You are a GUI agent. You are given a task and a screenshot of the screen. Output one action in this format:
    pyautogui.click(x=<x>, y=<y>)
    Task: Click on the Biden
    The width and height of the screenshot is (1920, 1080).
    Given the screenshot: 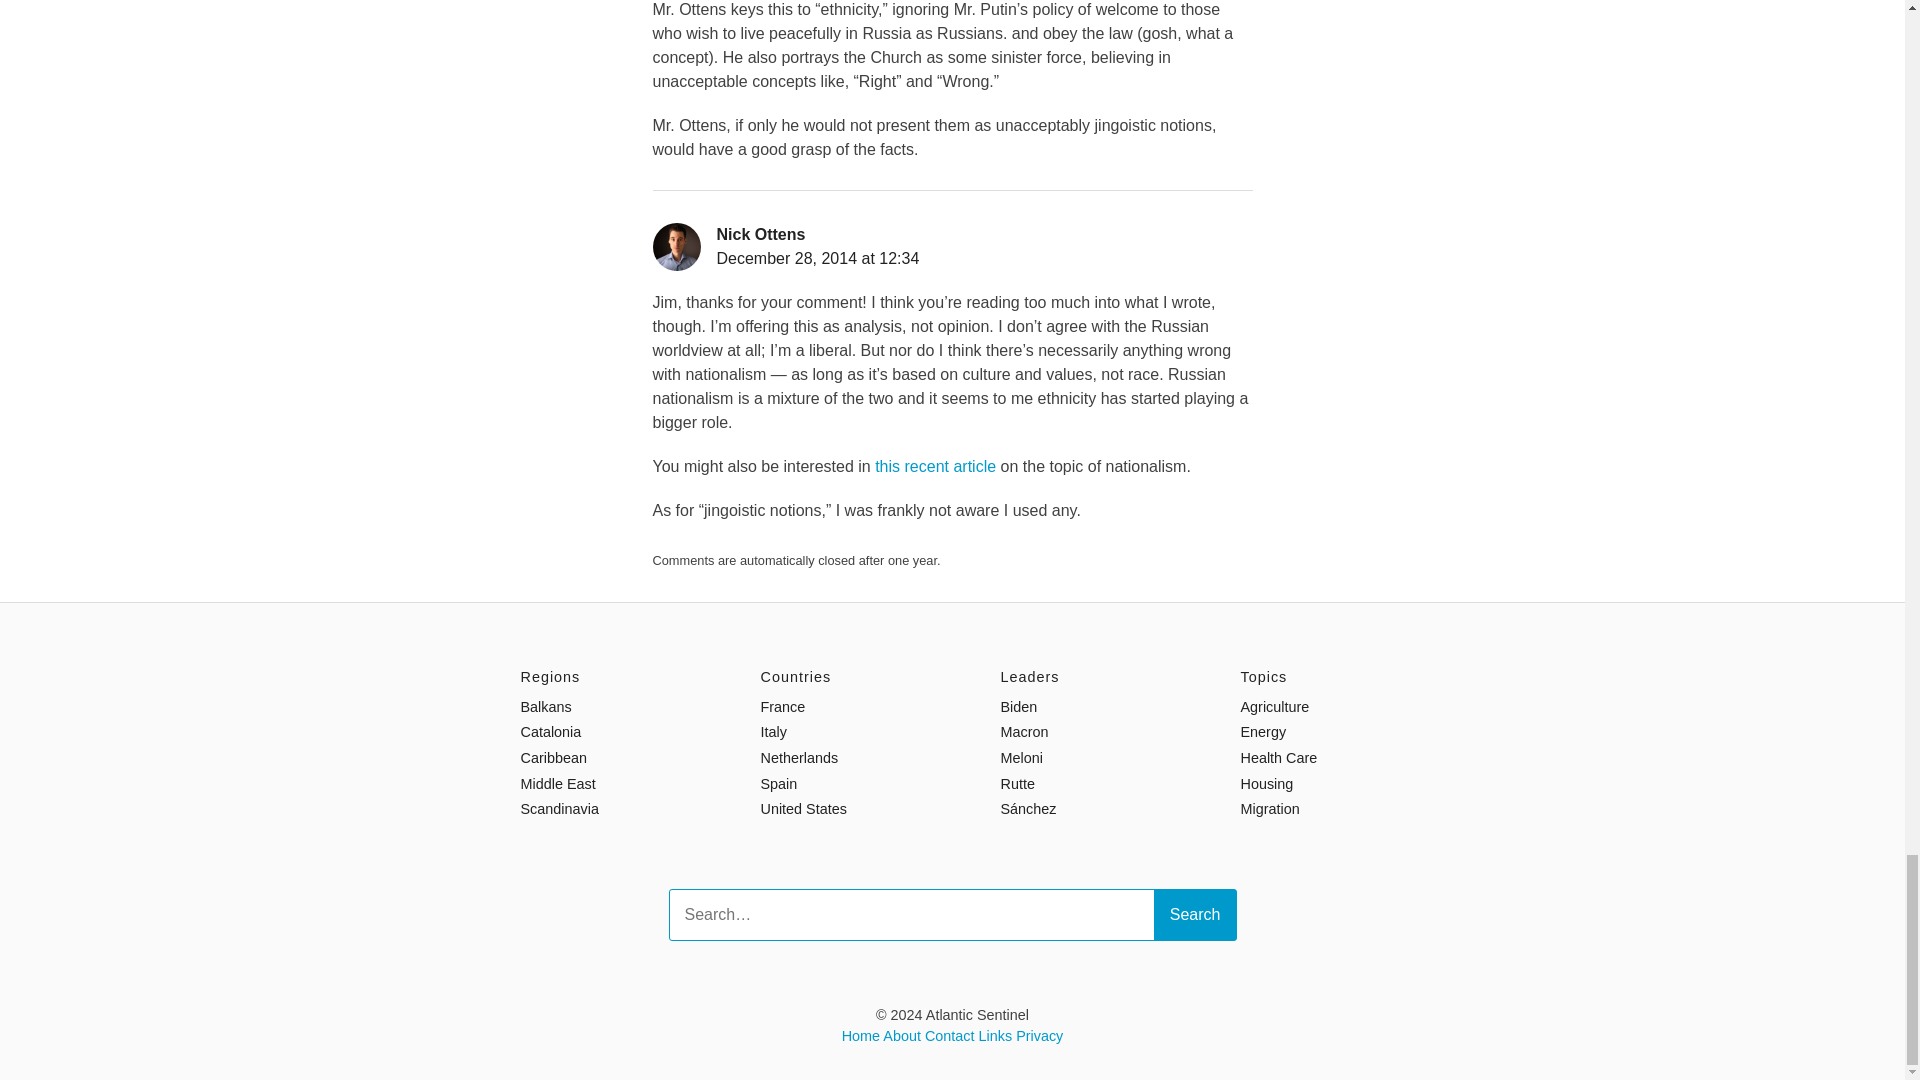 What is the action you would take?
    pyautogui.click(x=1018, y=706)
    